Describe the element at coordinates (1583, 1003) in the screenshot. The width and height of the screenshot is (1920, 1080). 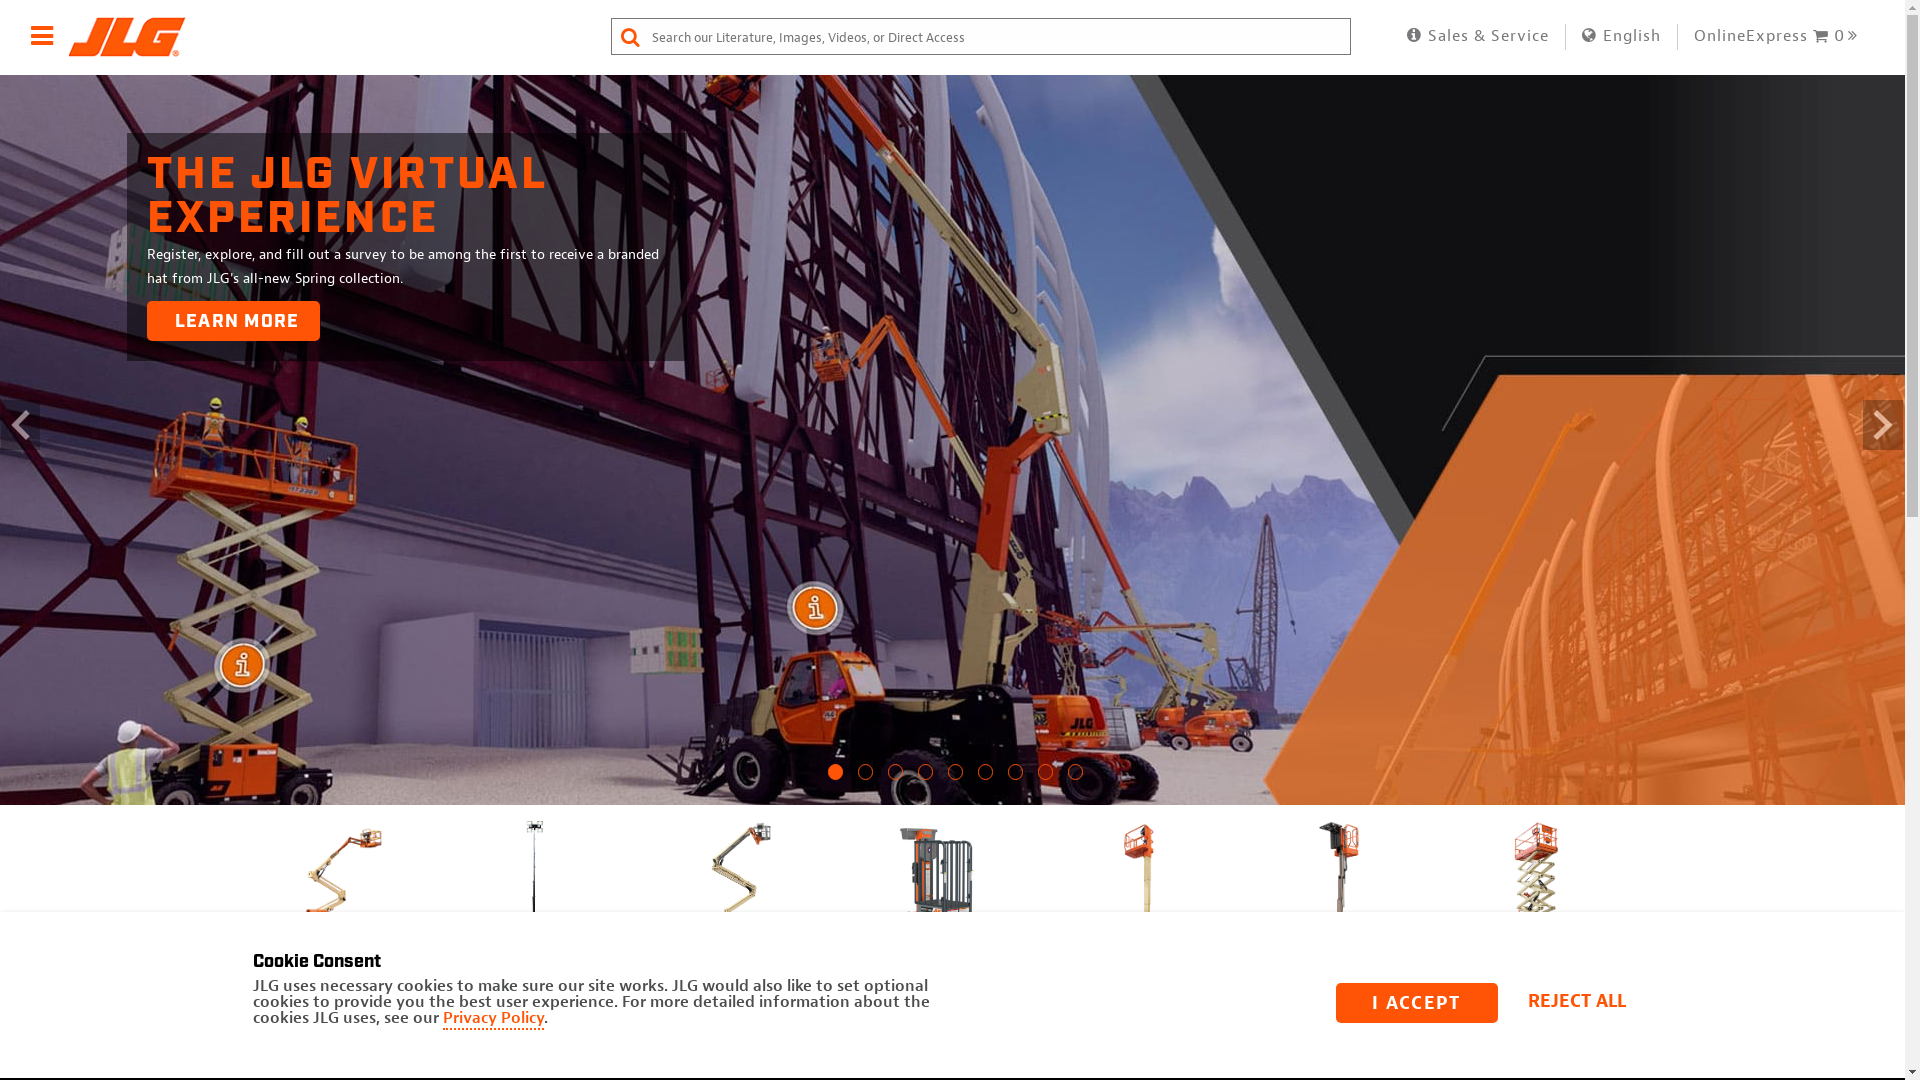
I see `REJECT ALL` at that location.